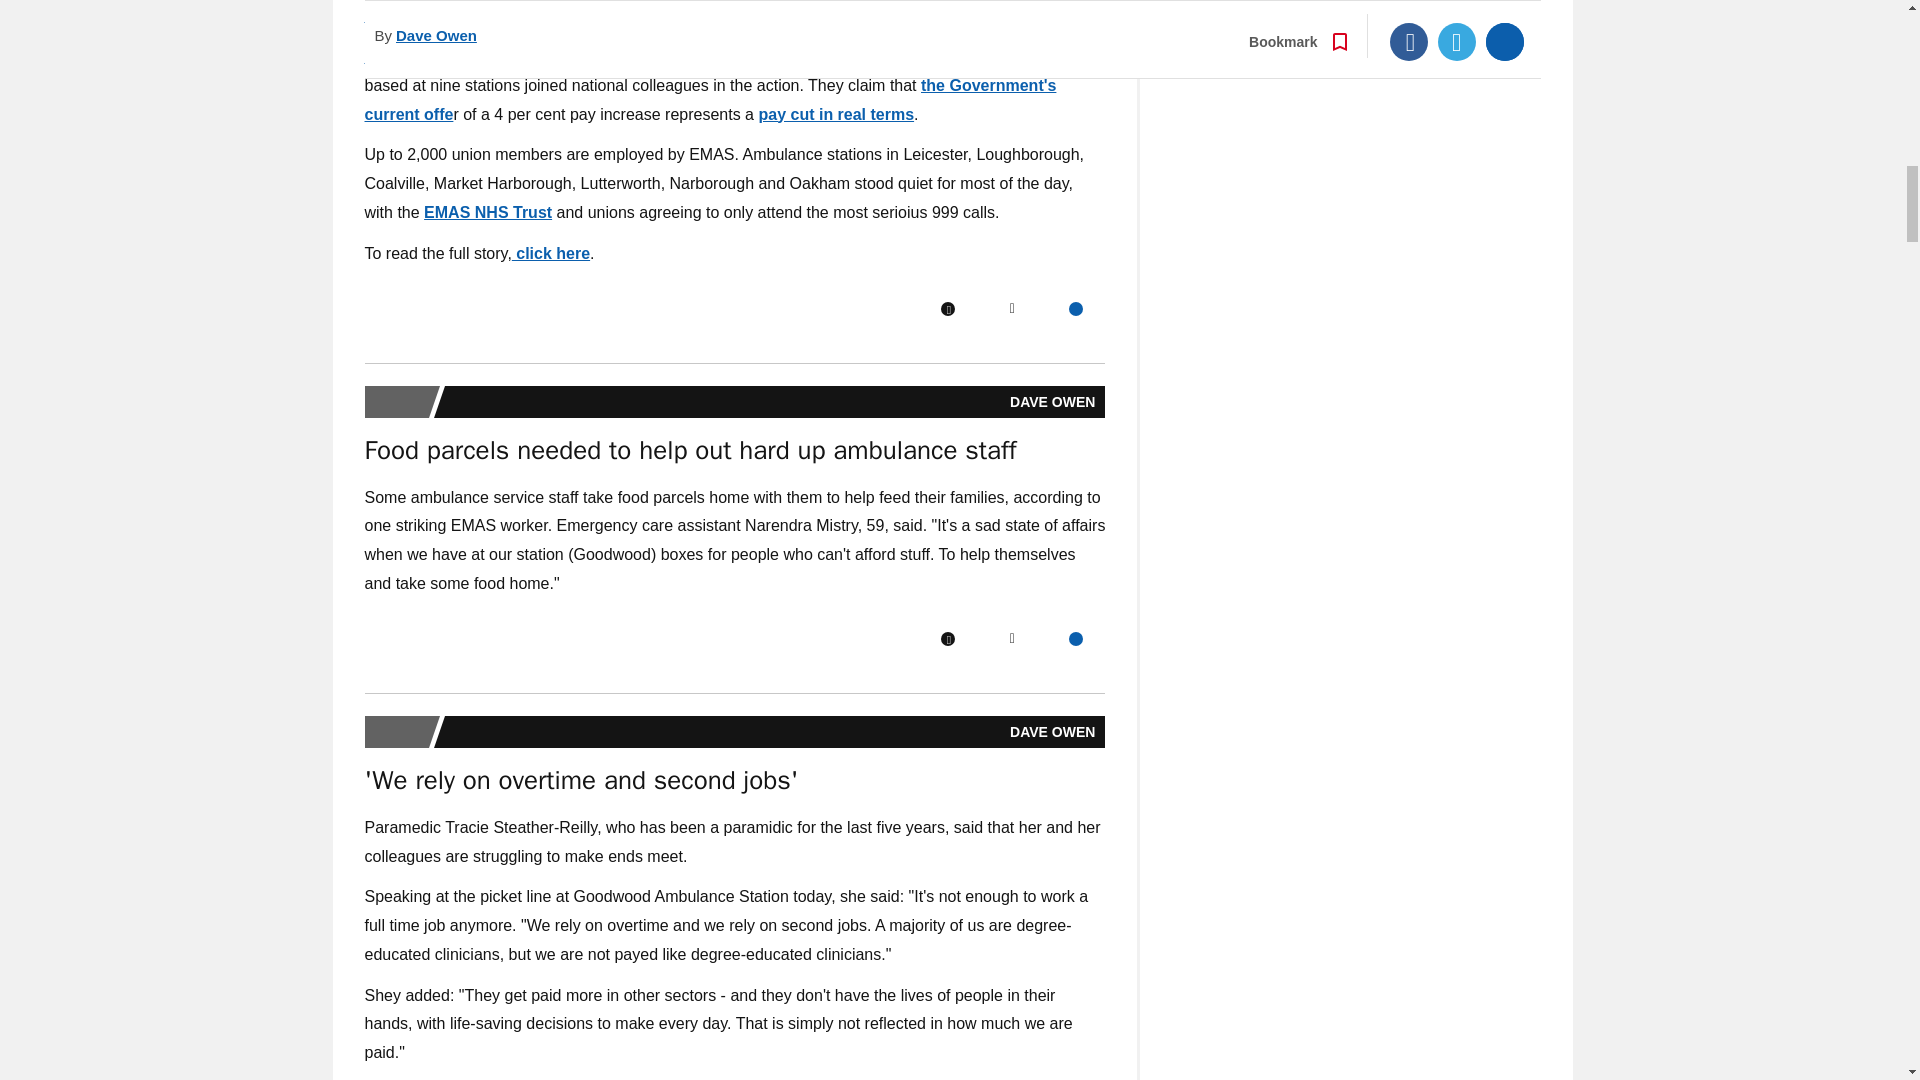  What do you see at coordinates (1012, 638) in the screenshot?
I see `Twitter` at bounding box center [1012, 638].